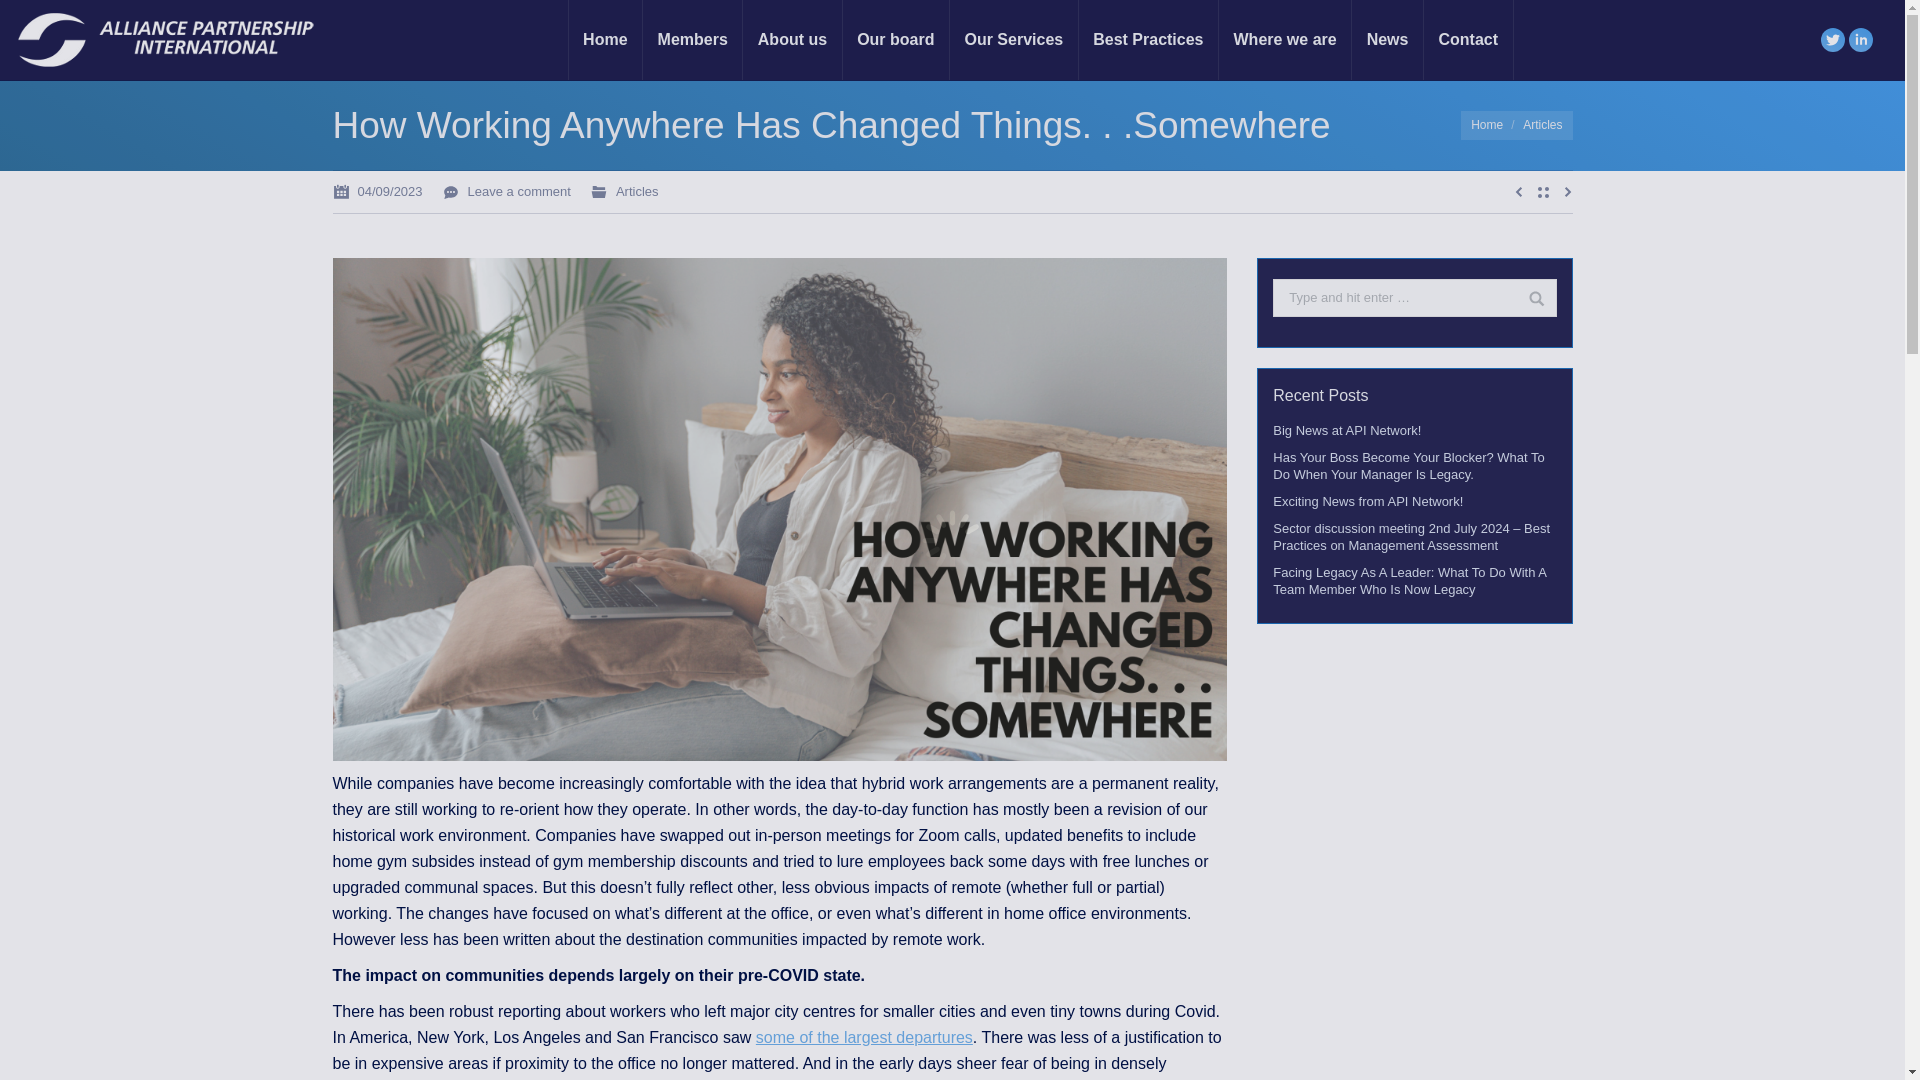 The image size is (1920, 1080). What do you see at coordinates (506, 192) in the screenshot?
I see `Leave a comment` at bounding box center [506, 192].